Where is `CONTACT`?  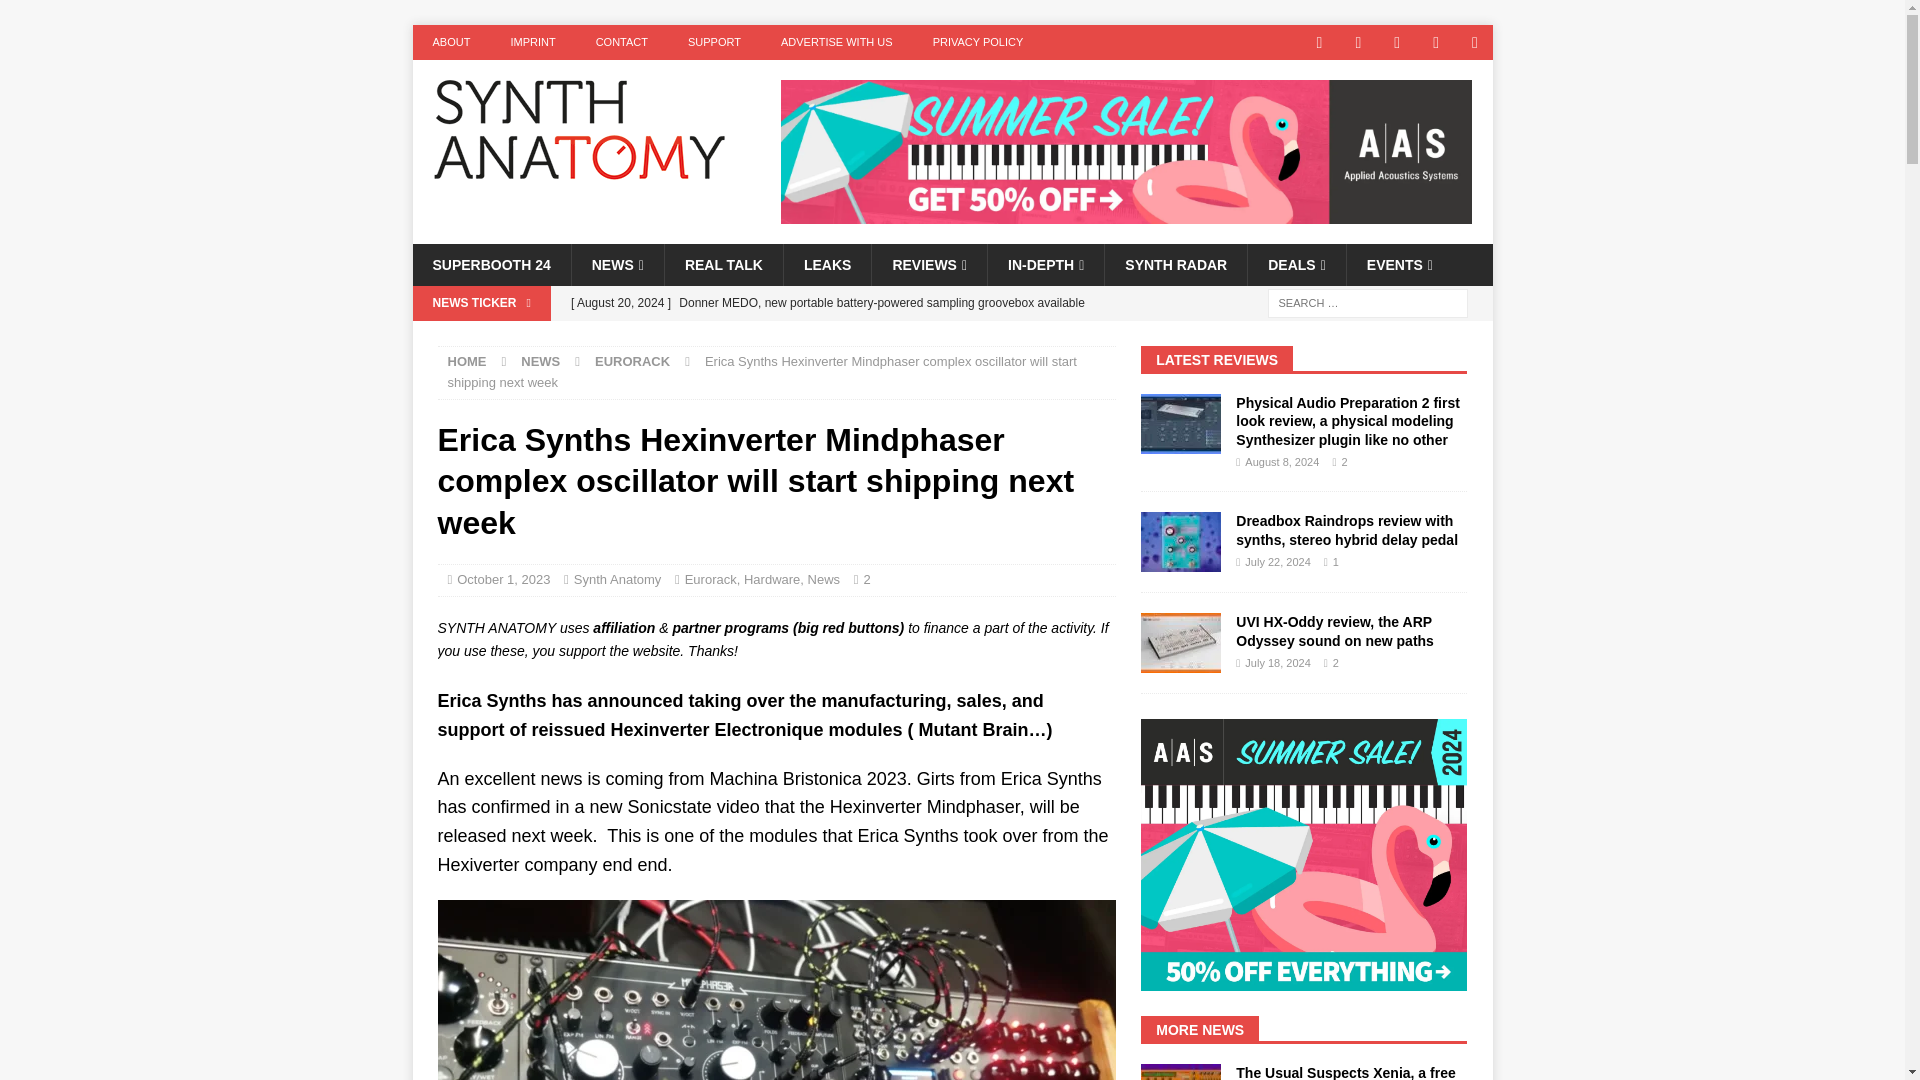 CONTACT is located at coordinates (622, 42).